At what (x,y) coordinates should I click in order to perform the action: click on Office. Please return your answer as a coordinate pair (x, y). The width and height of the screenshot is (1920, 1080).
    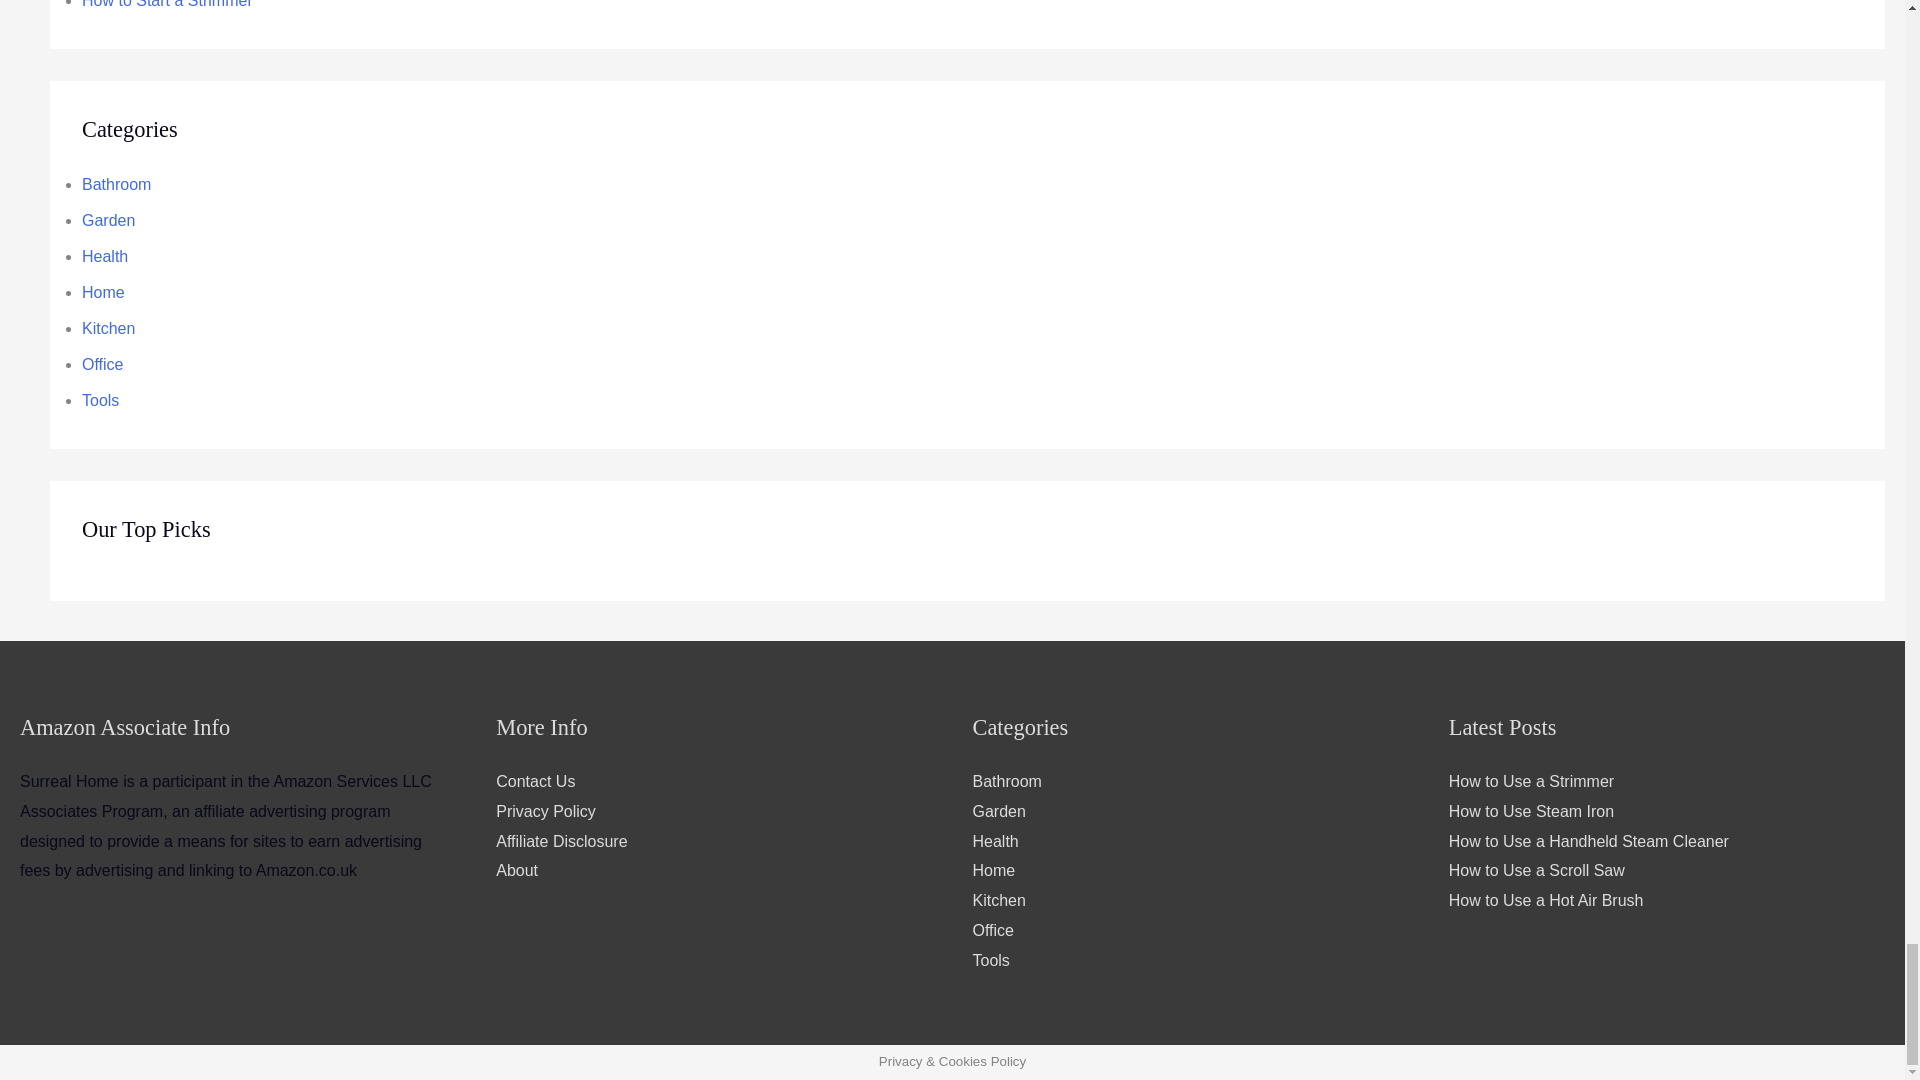
    Looking at the image, I should click on (103, 364).